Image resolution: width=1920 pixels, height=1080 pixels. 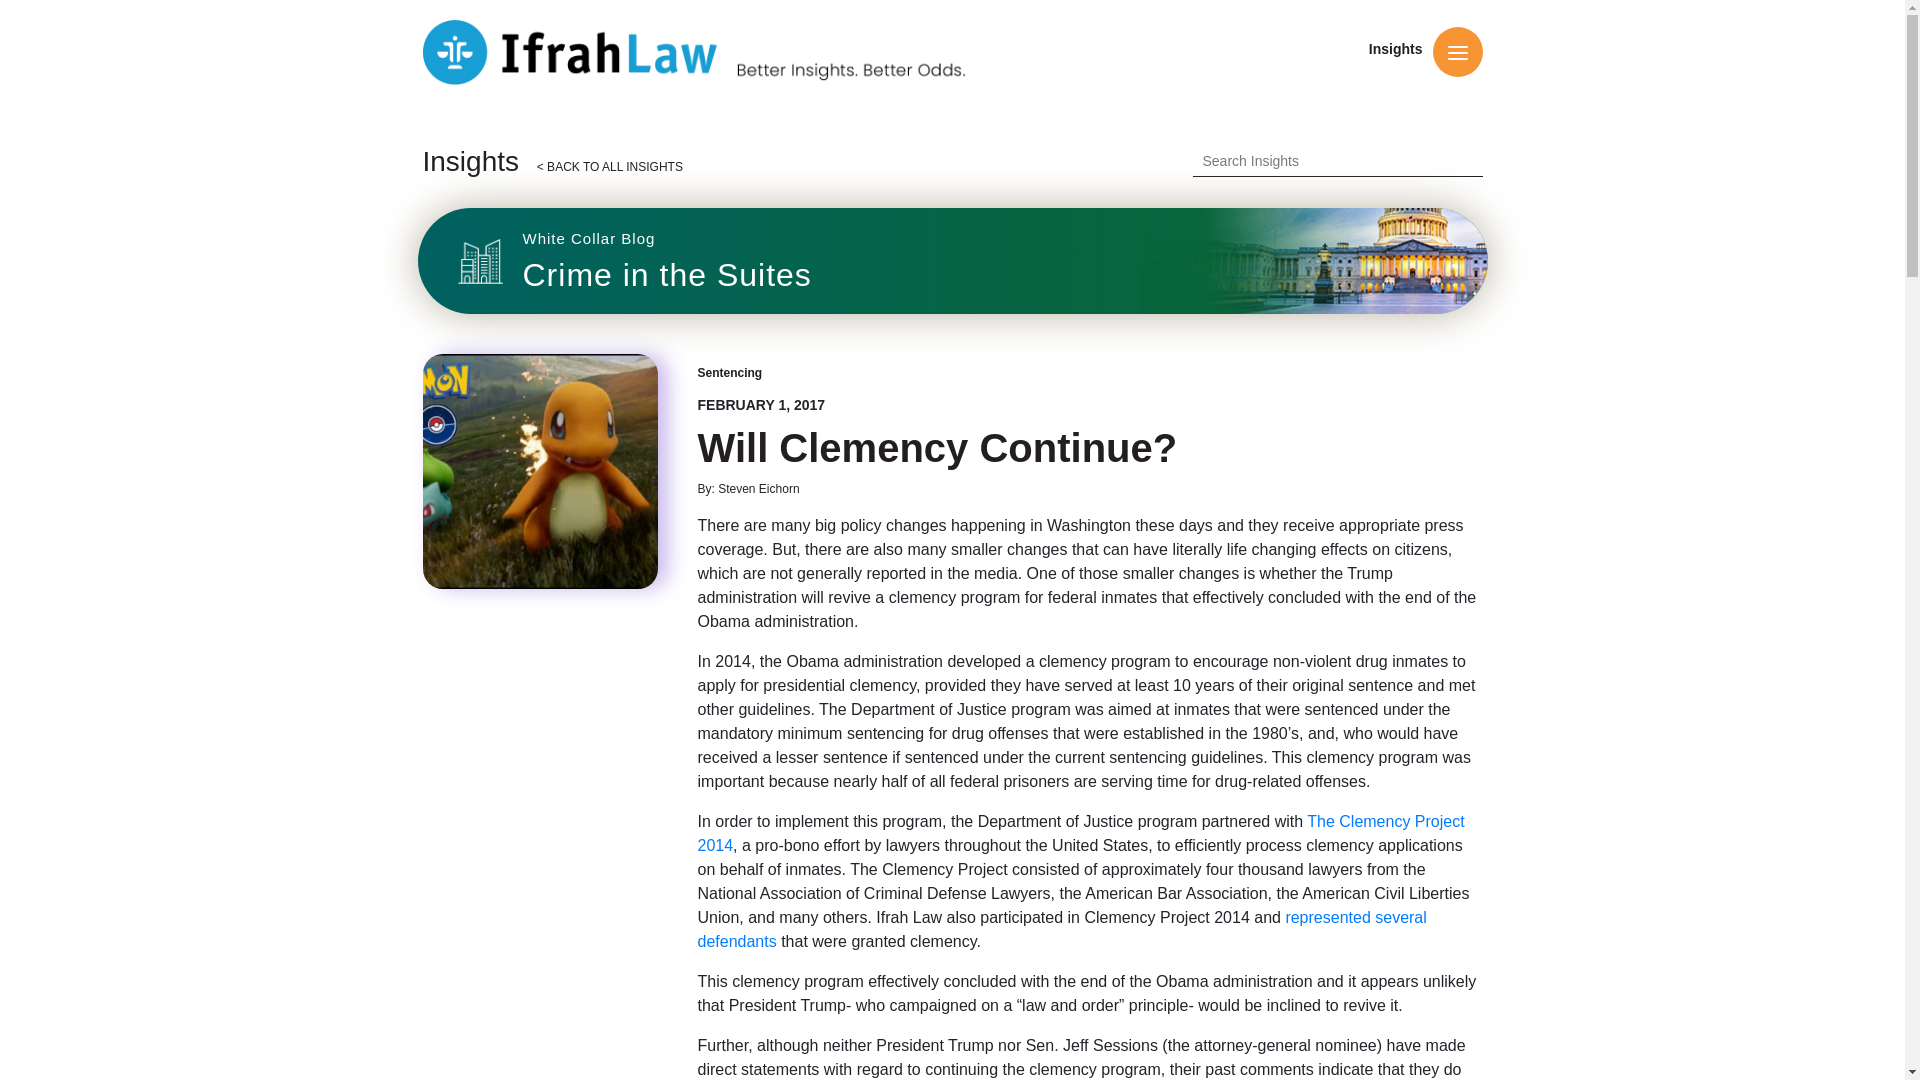 I want to click on The Clemency Project 2014, so click(x=1395, y=49).